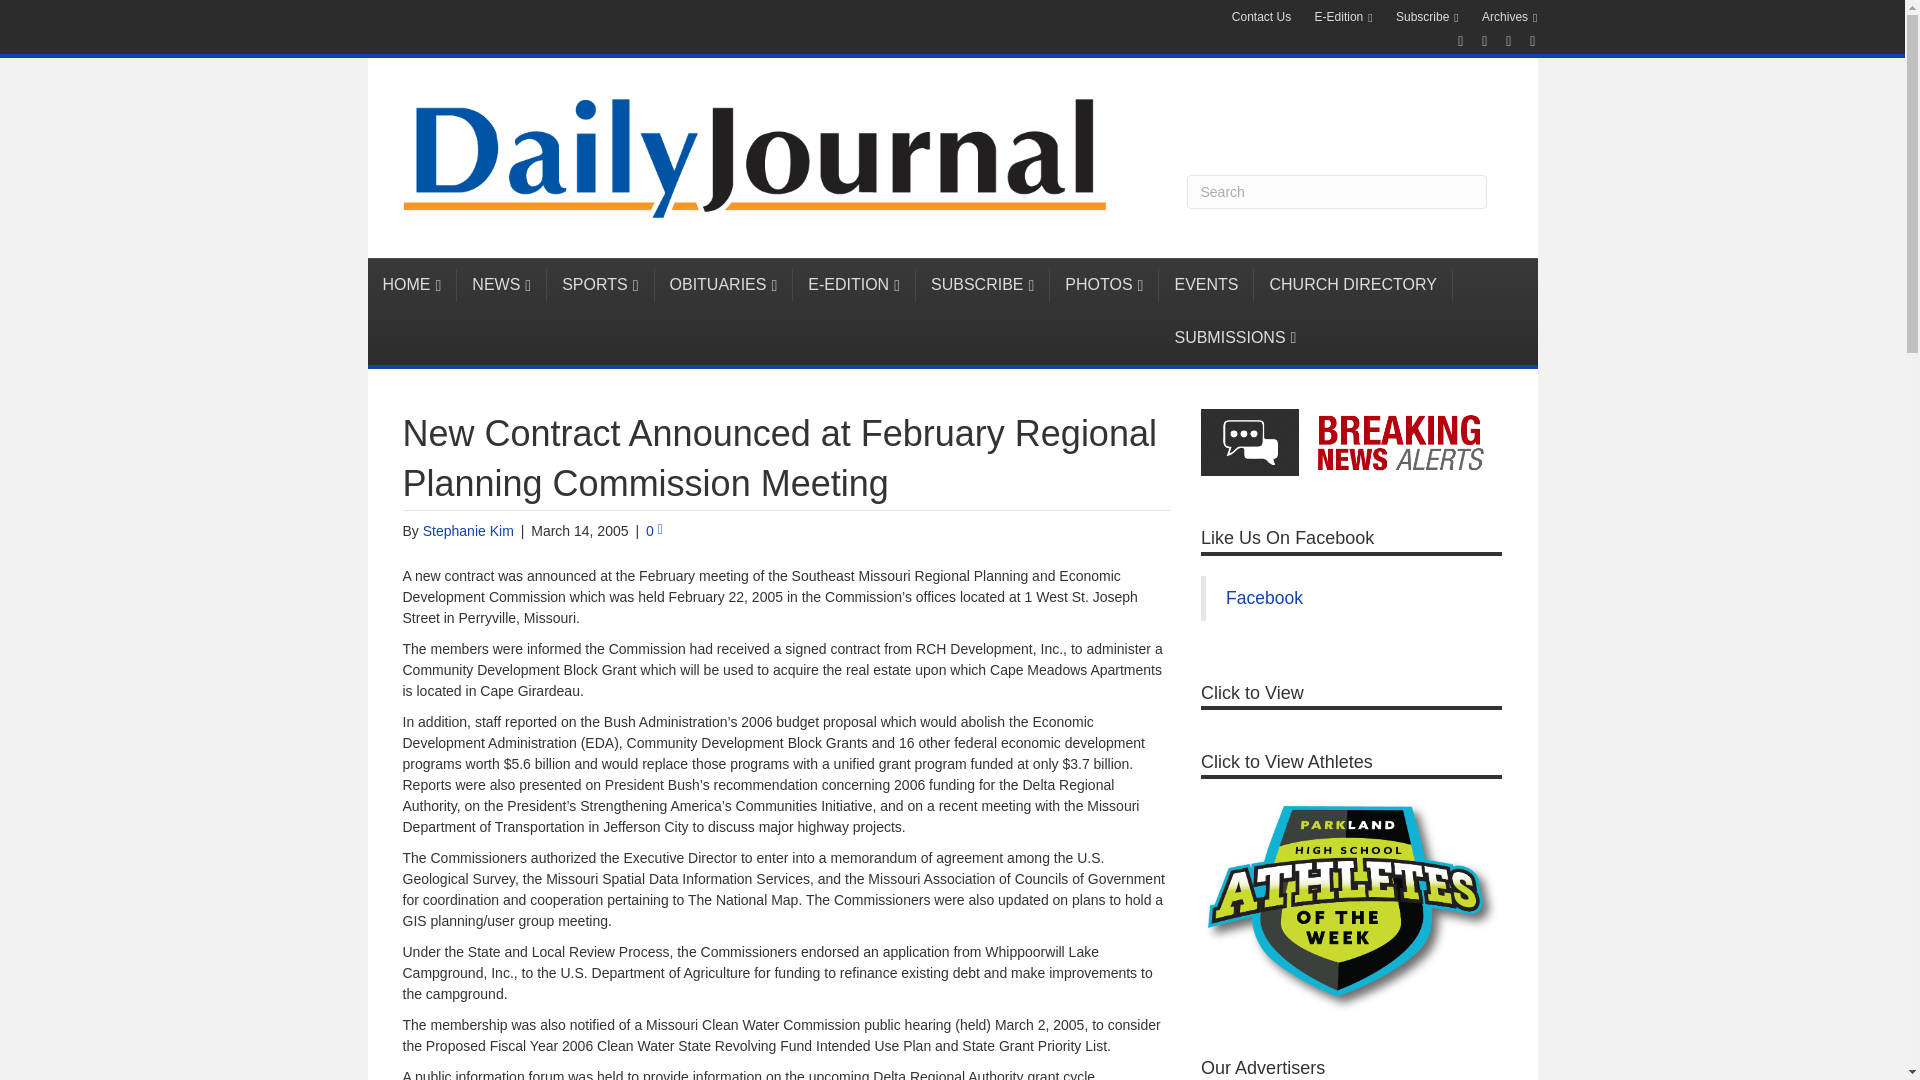 The width and height of the screenshot is (1920, 1080). I want to click on Email, so click(1522, 40).